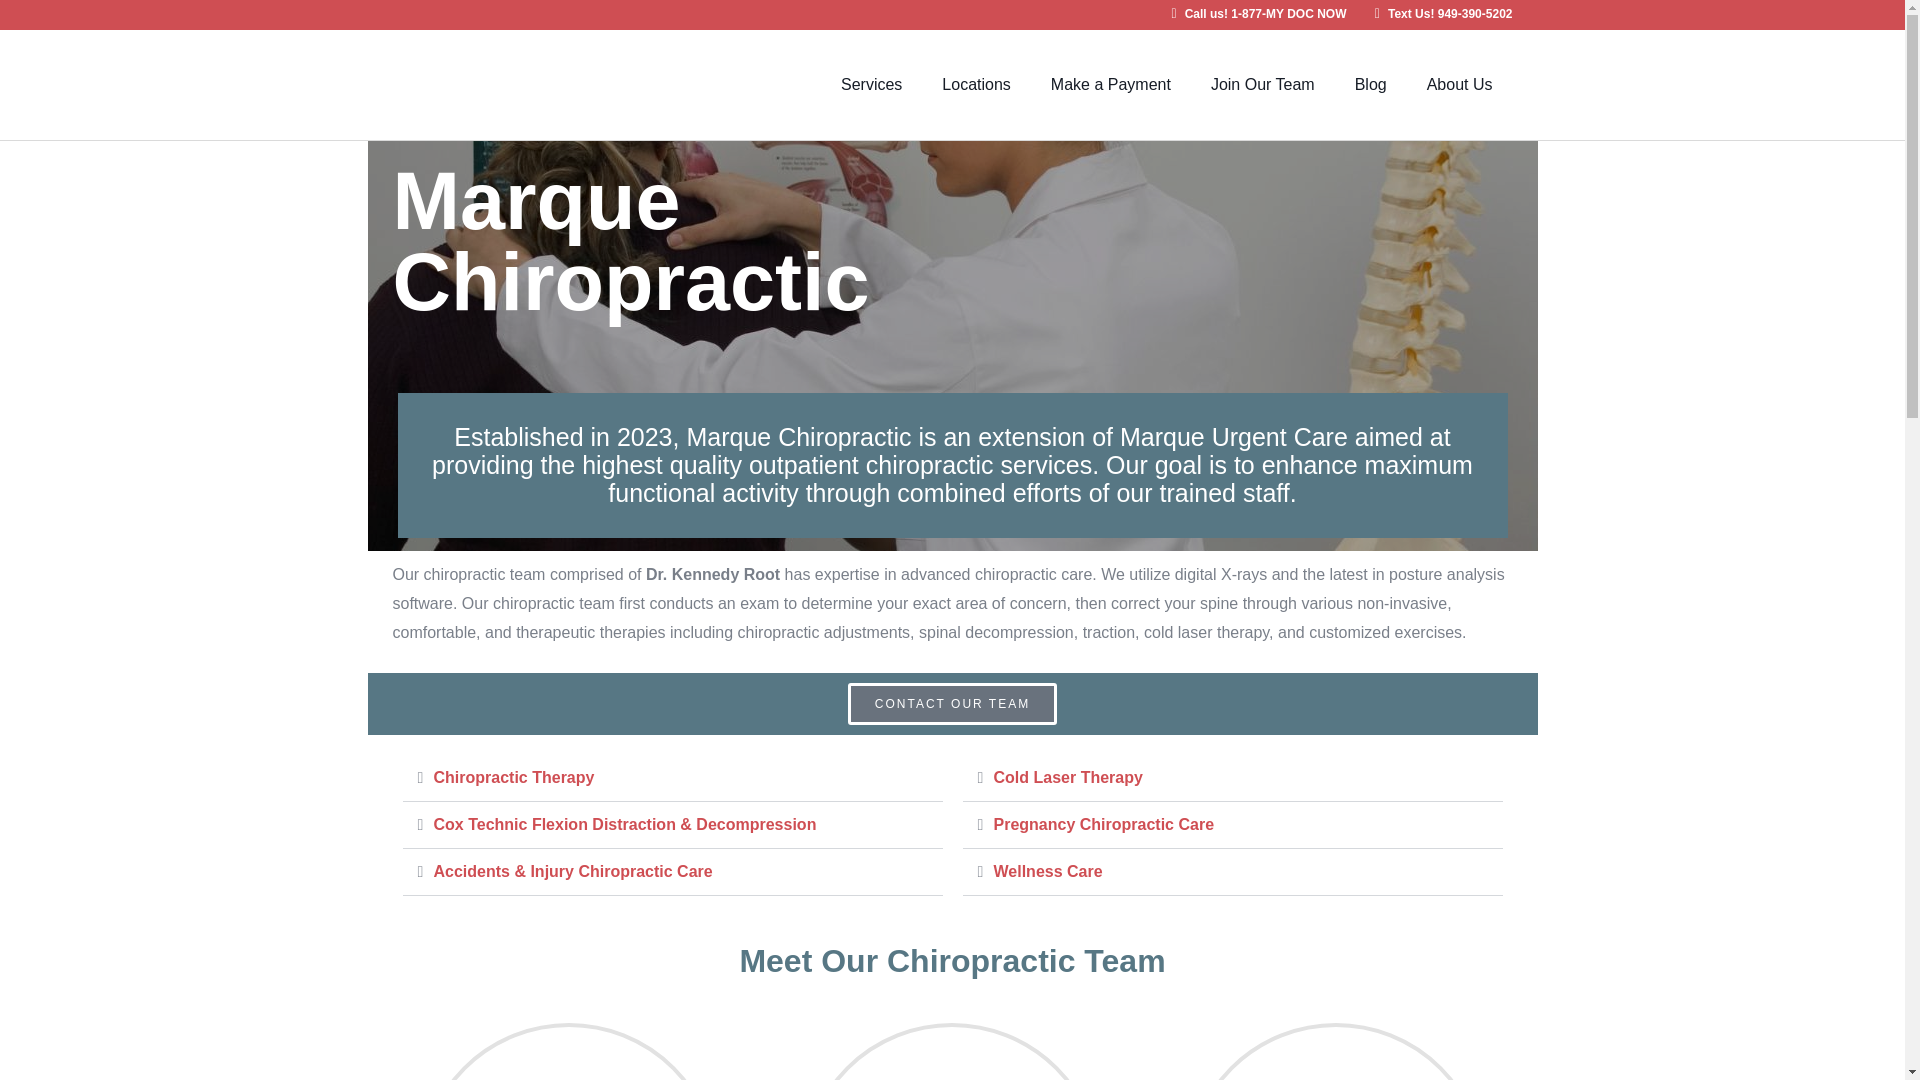  I want to click on Text Us! 949-390-5202, so click(1436, 14).